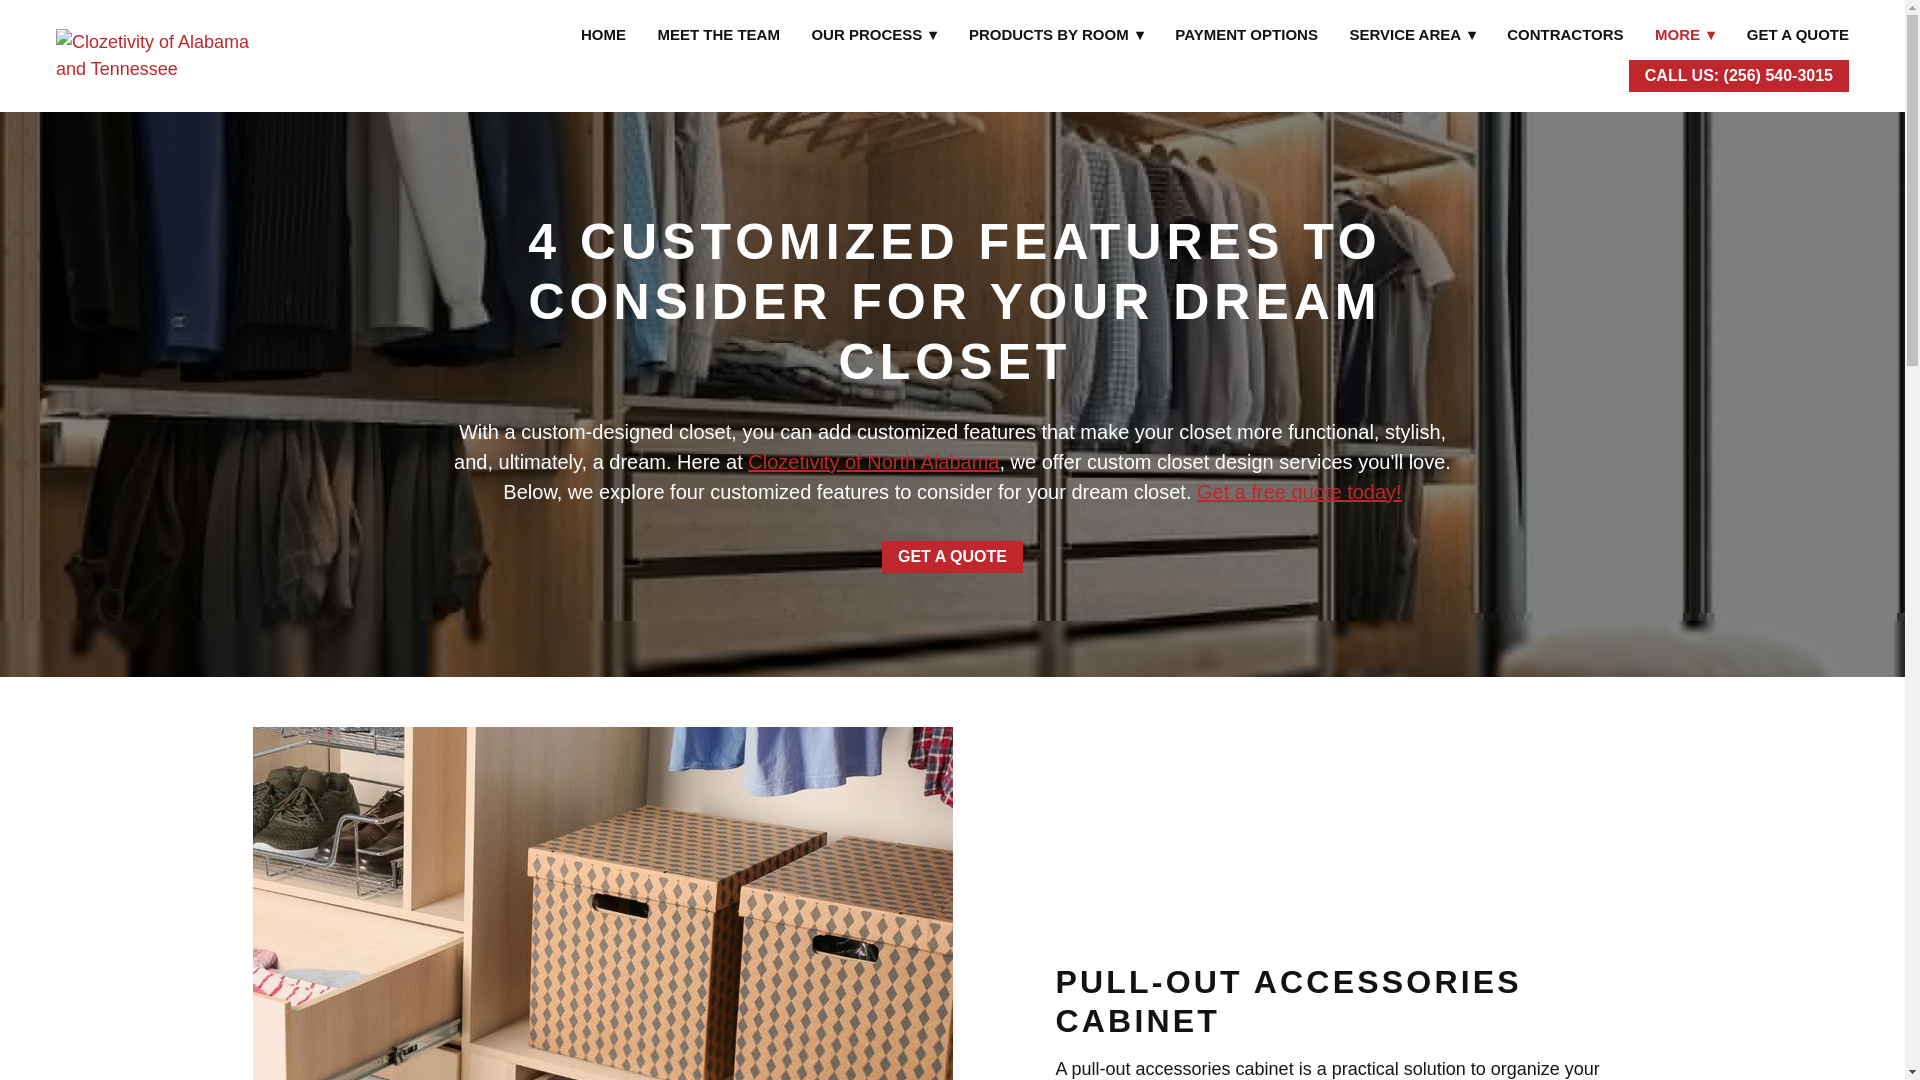 This screenshot has width=1920, height=1080. I want to click on HOME, so click(603, 34).